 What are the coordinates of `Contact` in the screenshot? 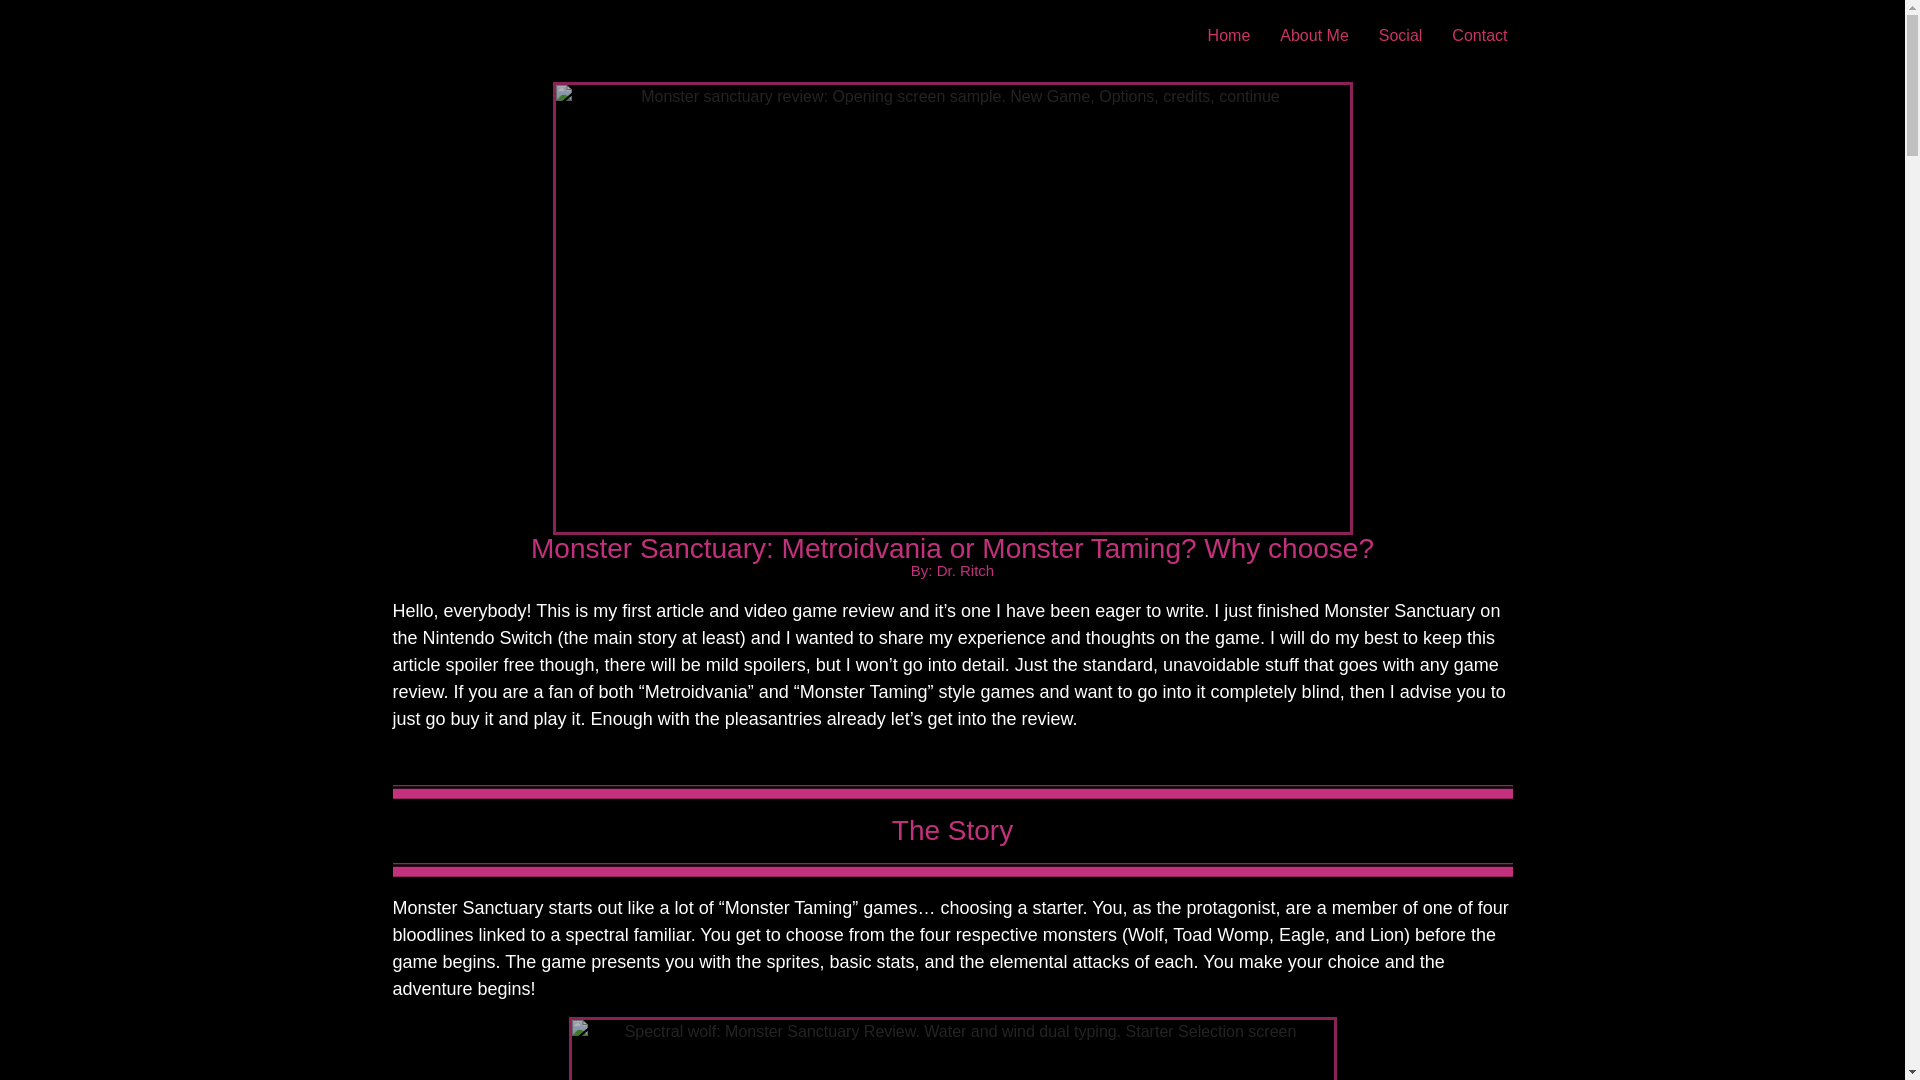 It's located at (1479, 36).